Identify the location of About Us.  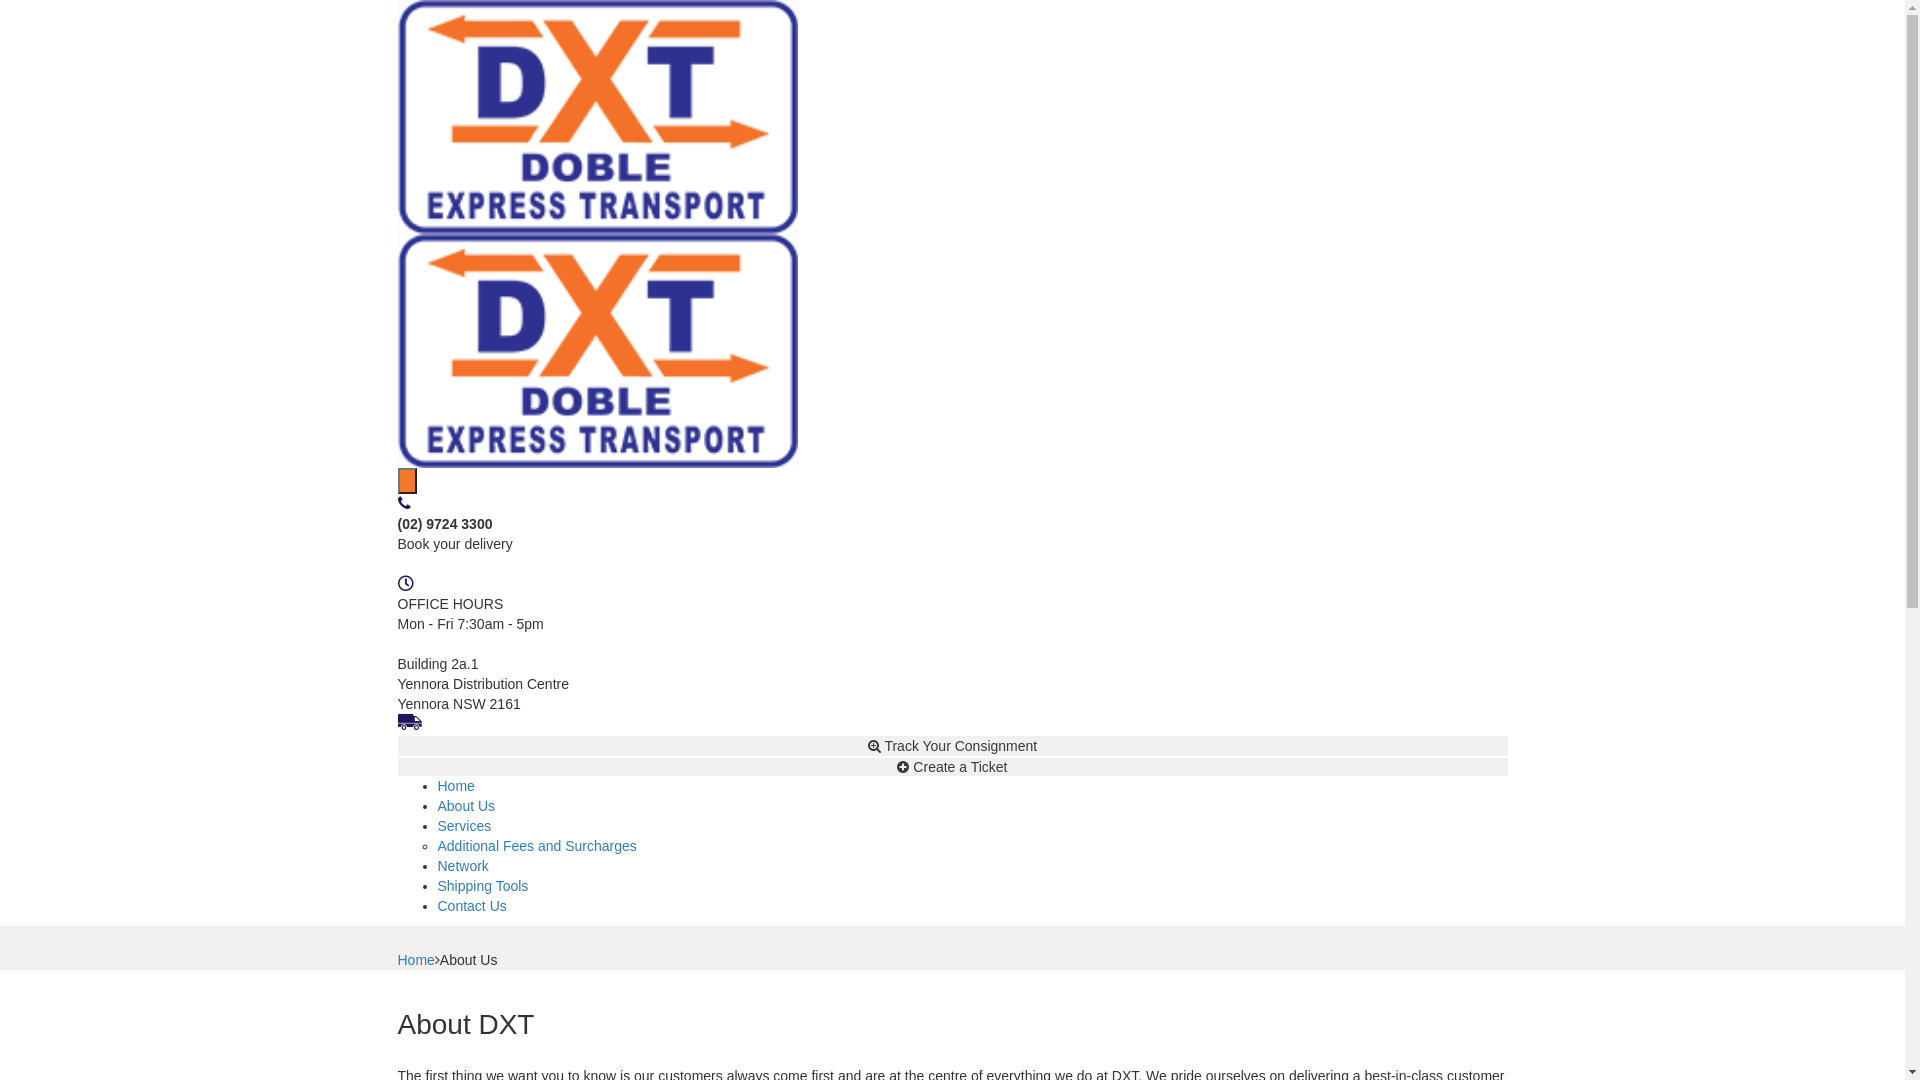
(467, 806).